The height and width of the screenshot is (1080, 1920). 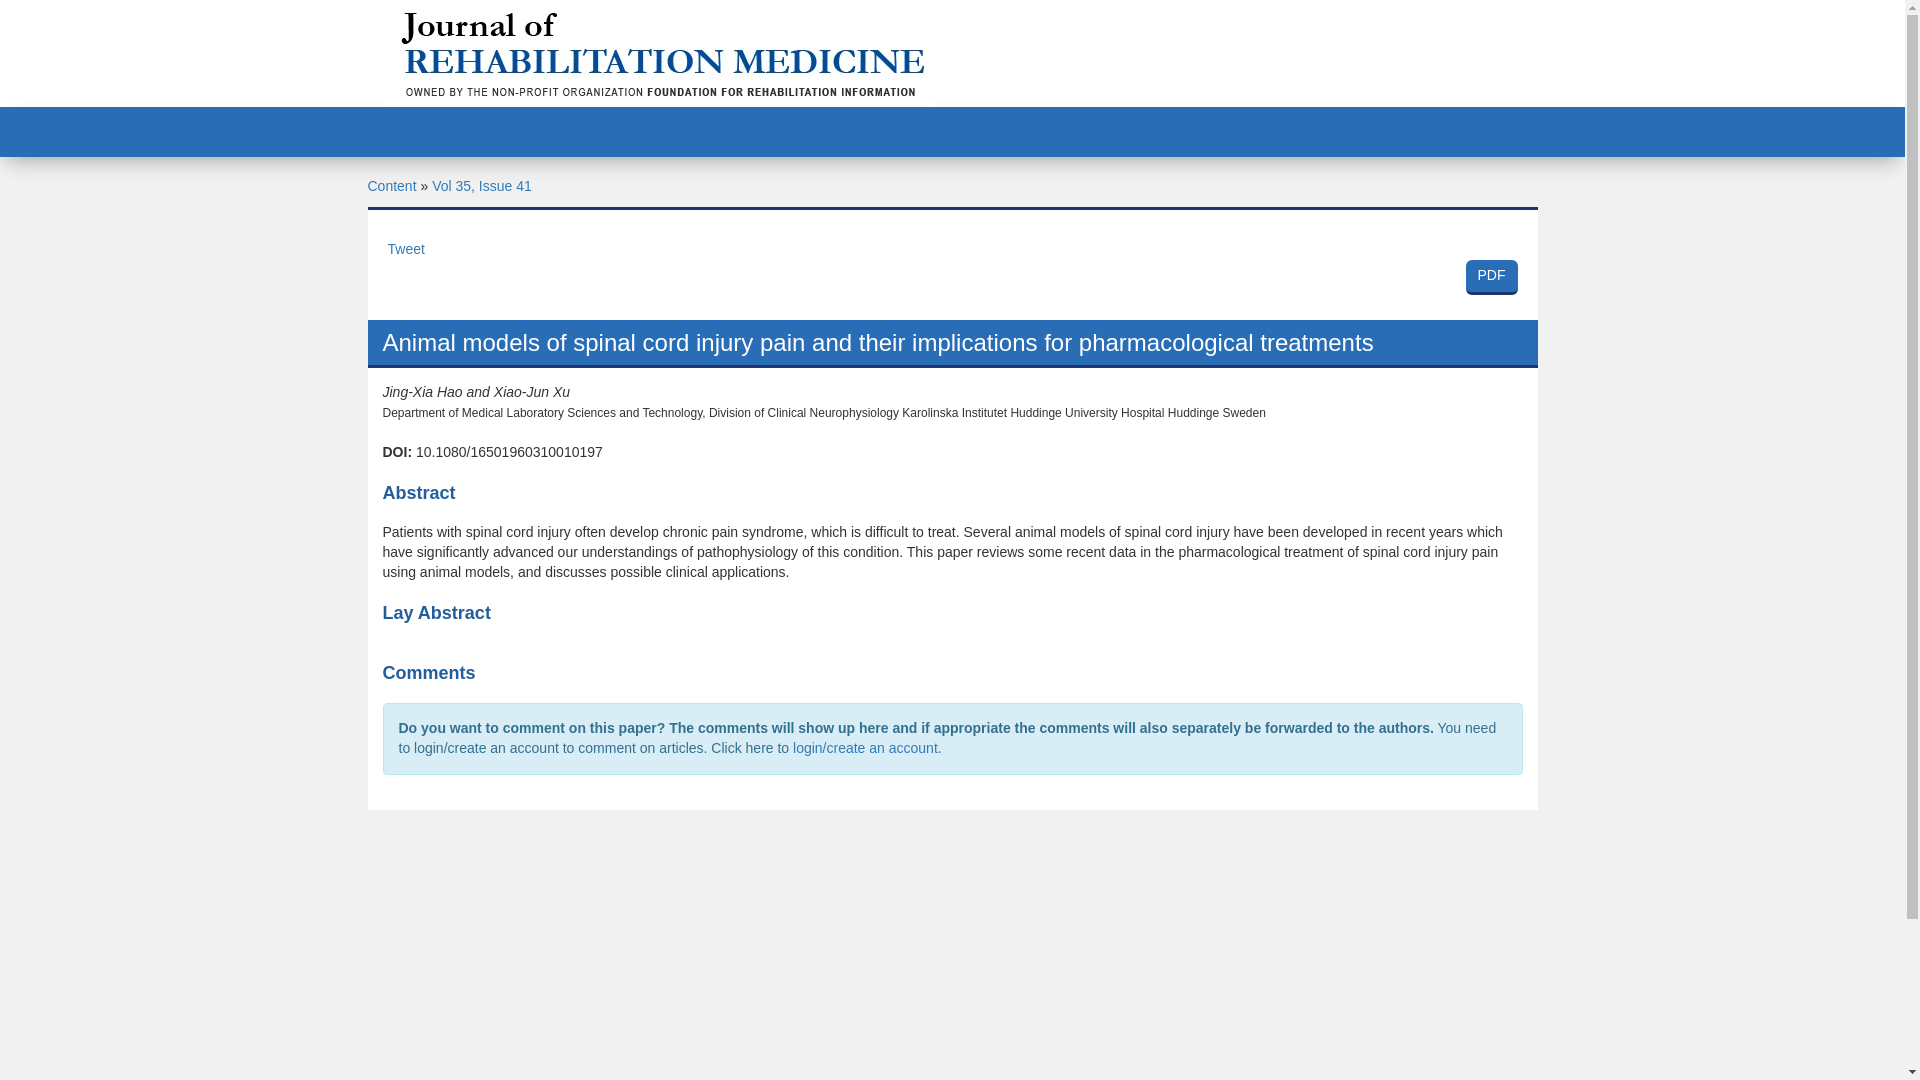 I want to click on Content, so click(x=392, y=186).